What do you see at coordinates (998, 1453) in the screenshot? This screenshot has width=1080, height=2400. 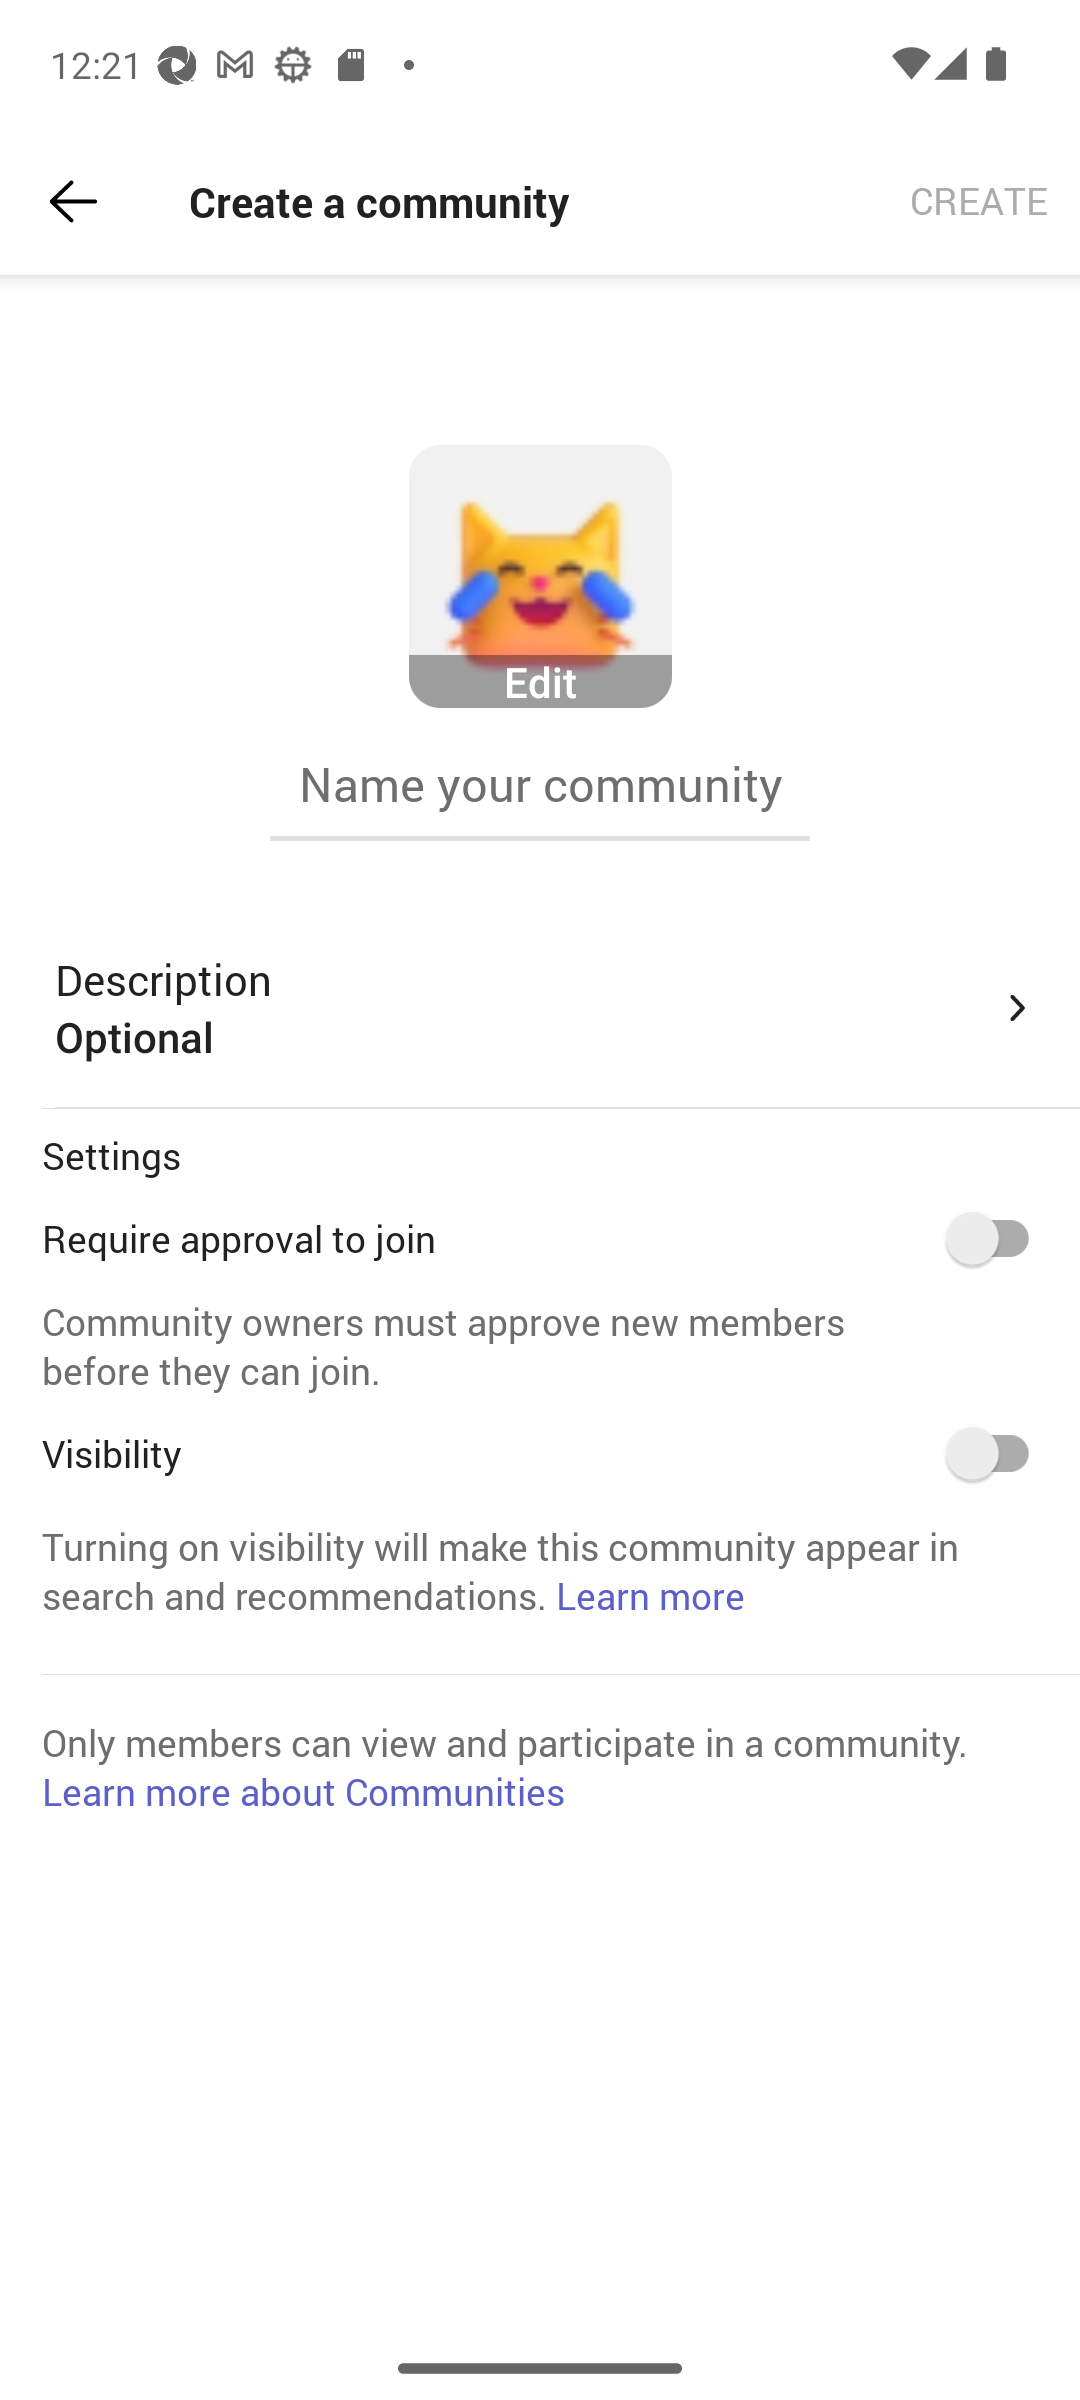 I see `Visibility` at bounding box center [998, 1453].